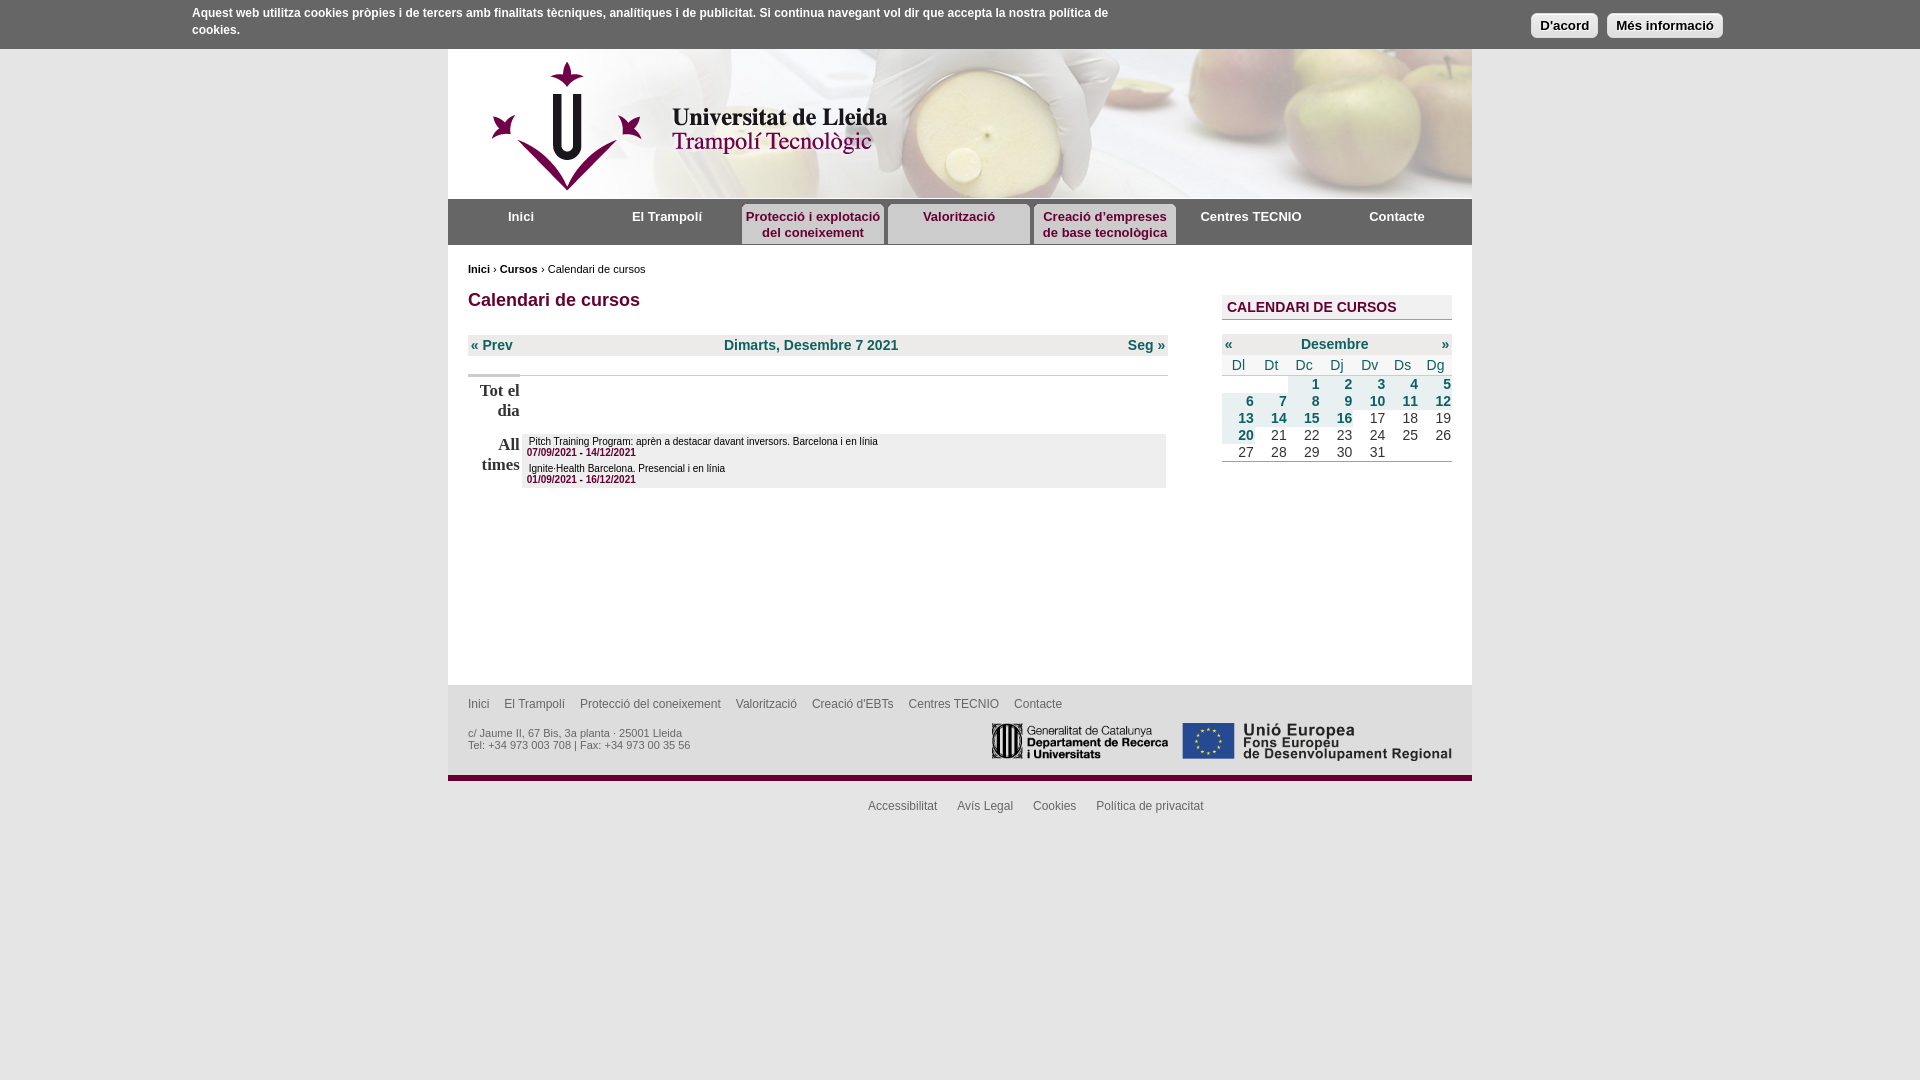 The height and width of the screenshot is (1080, 1920). What do you see at coordinates (478, 269) in the screenshot?
I see `Inici` at bounding box center [478, 269].